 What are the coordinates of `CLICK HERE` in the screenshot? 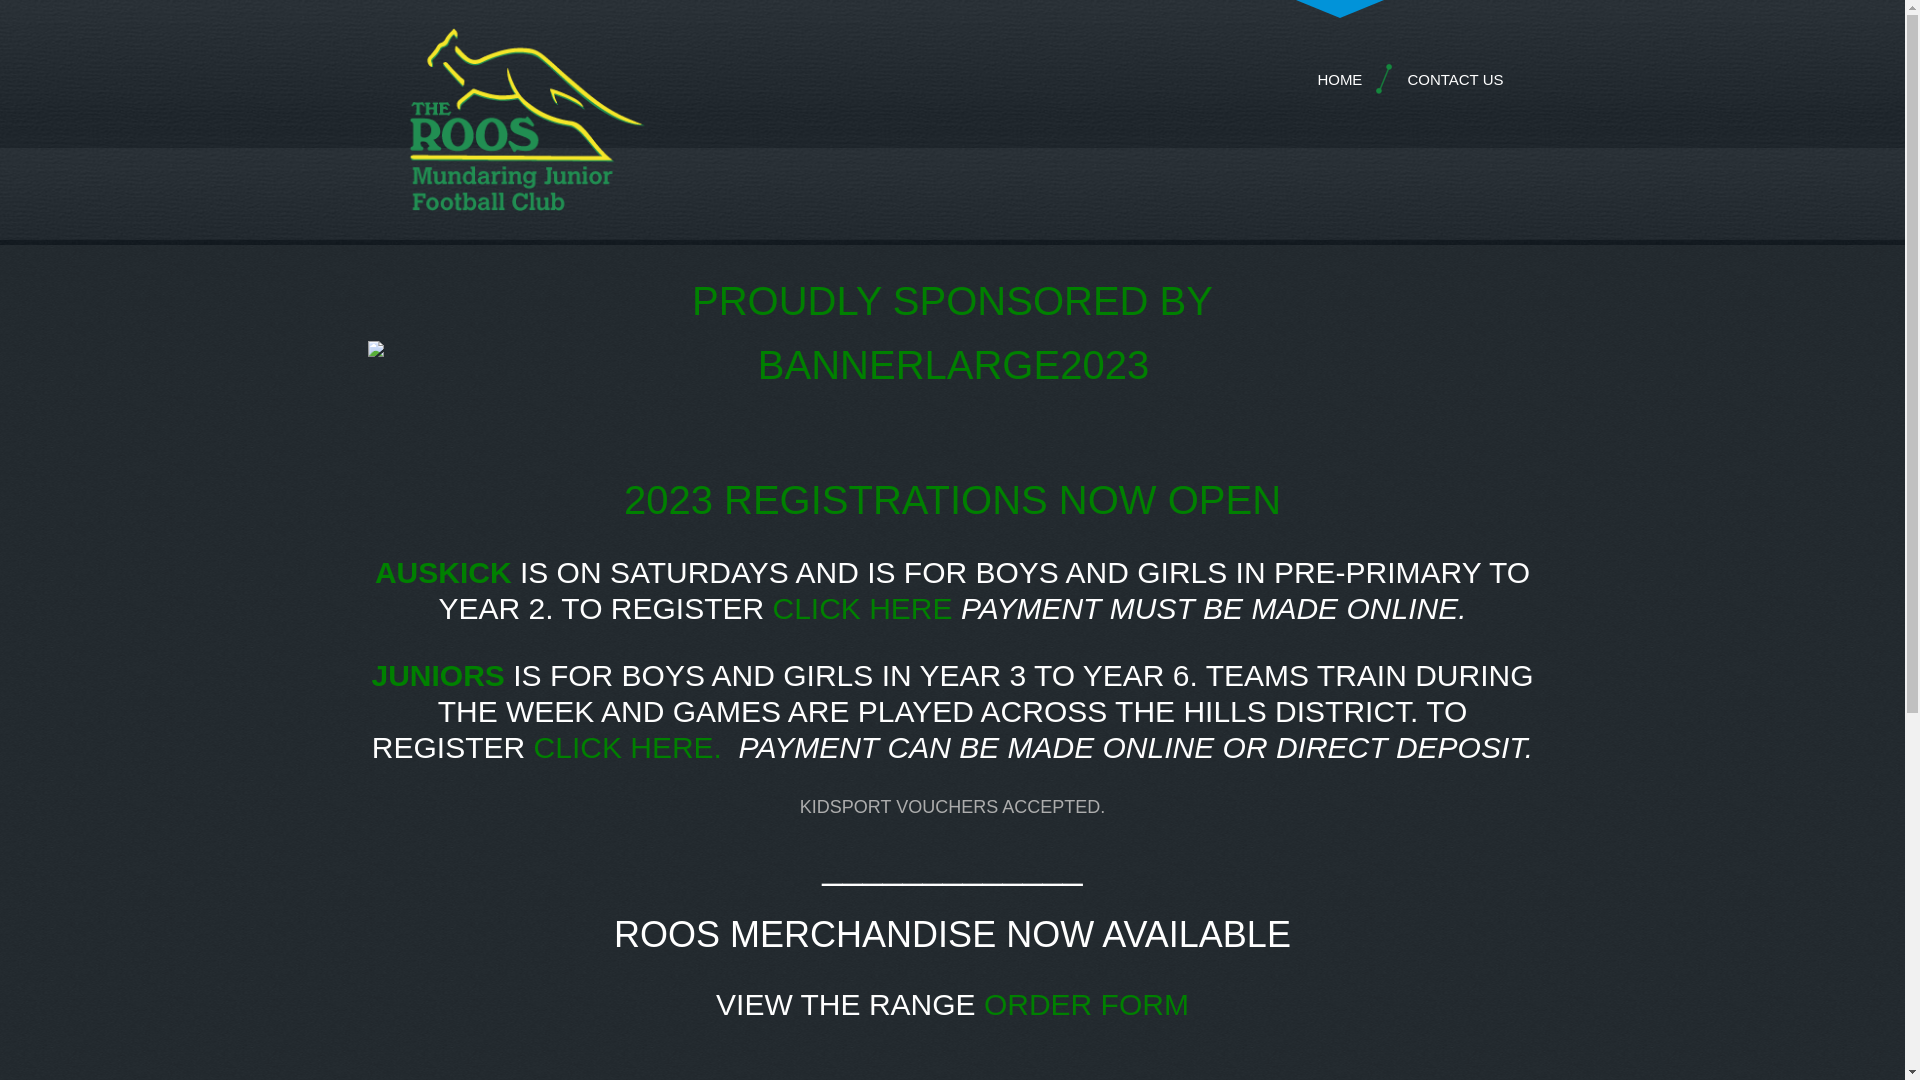 It's located at (624, 748).